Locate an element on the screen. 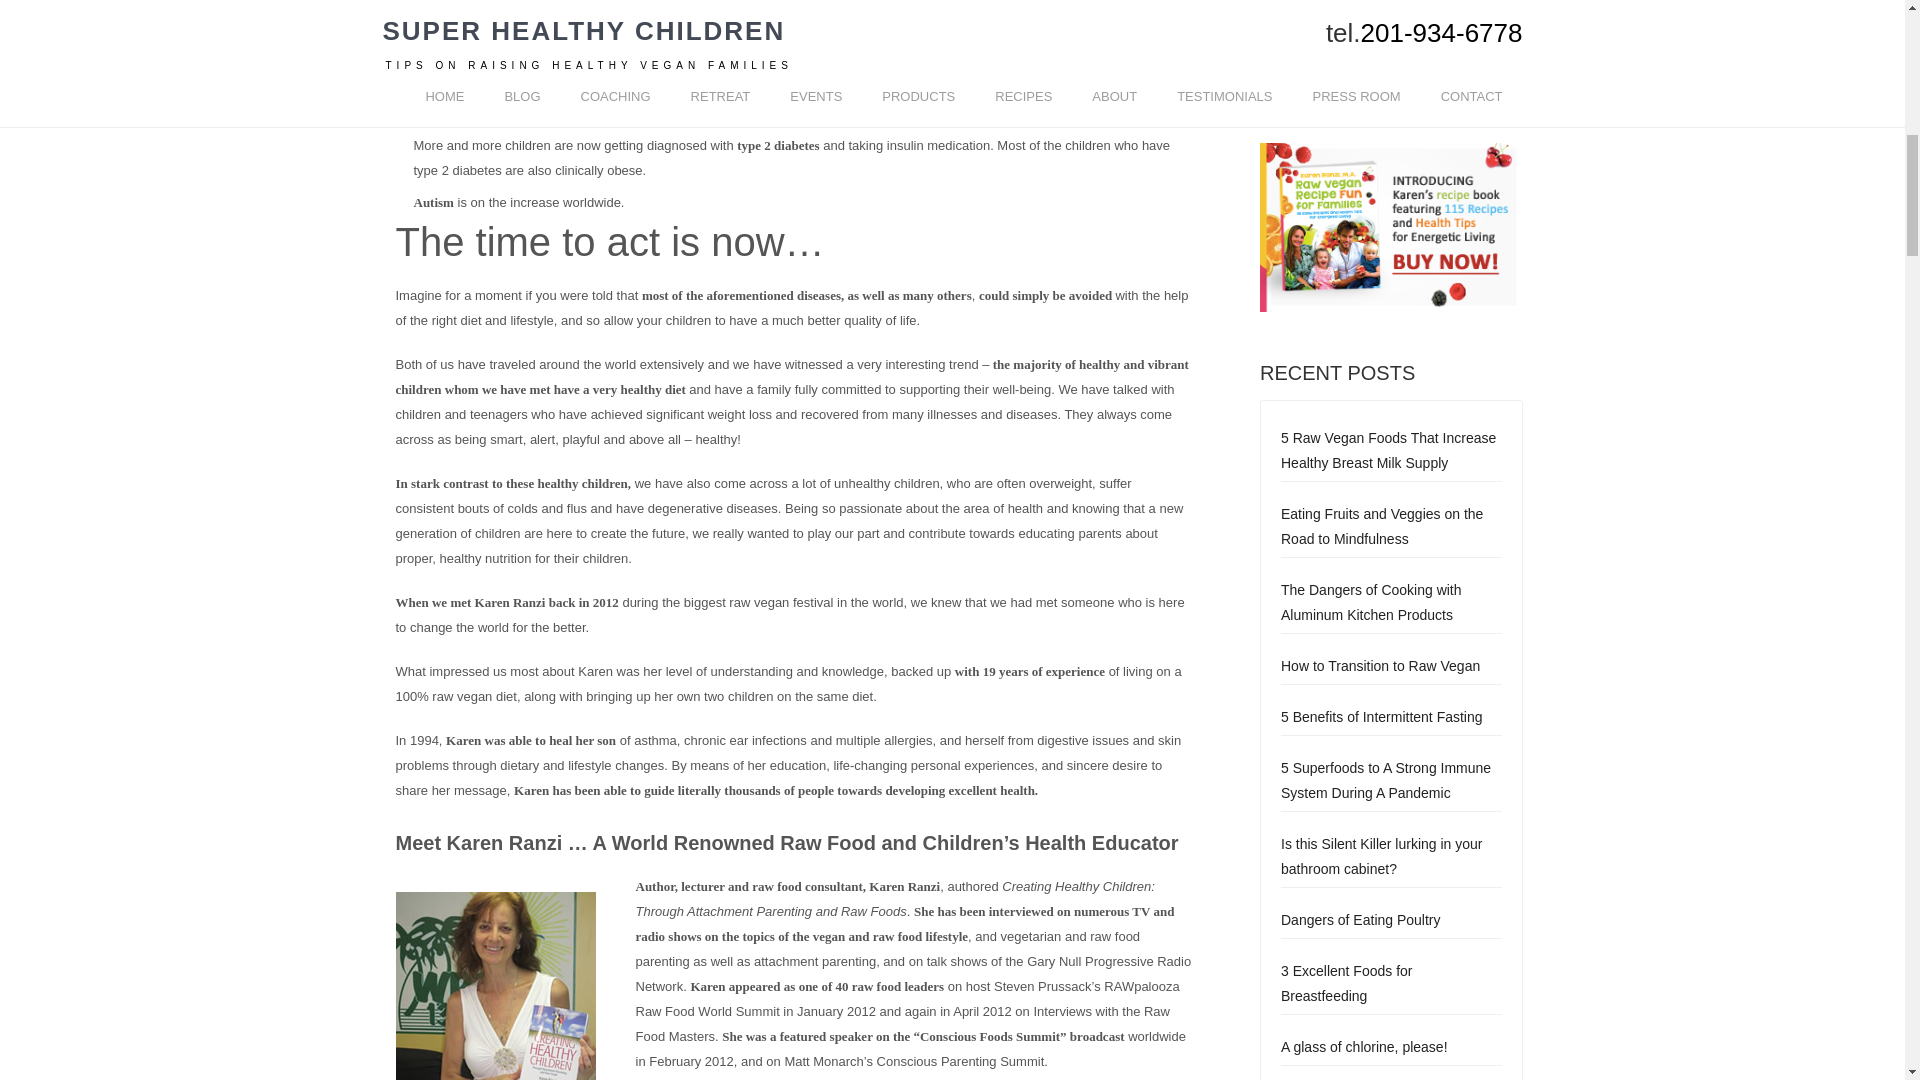 This screenshot has height=1080, width=1920. Eating Fruits and Veggies on the Road to Mindfulness is located at coordinates (1381, 526).